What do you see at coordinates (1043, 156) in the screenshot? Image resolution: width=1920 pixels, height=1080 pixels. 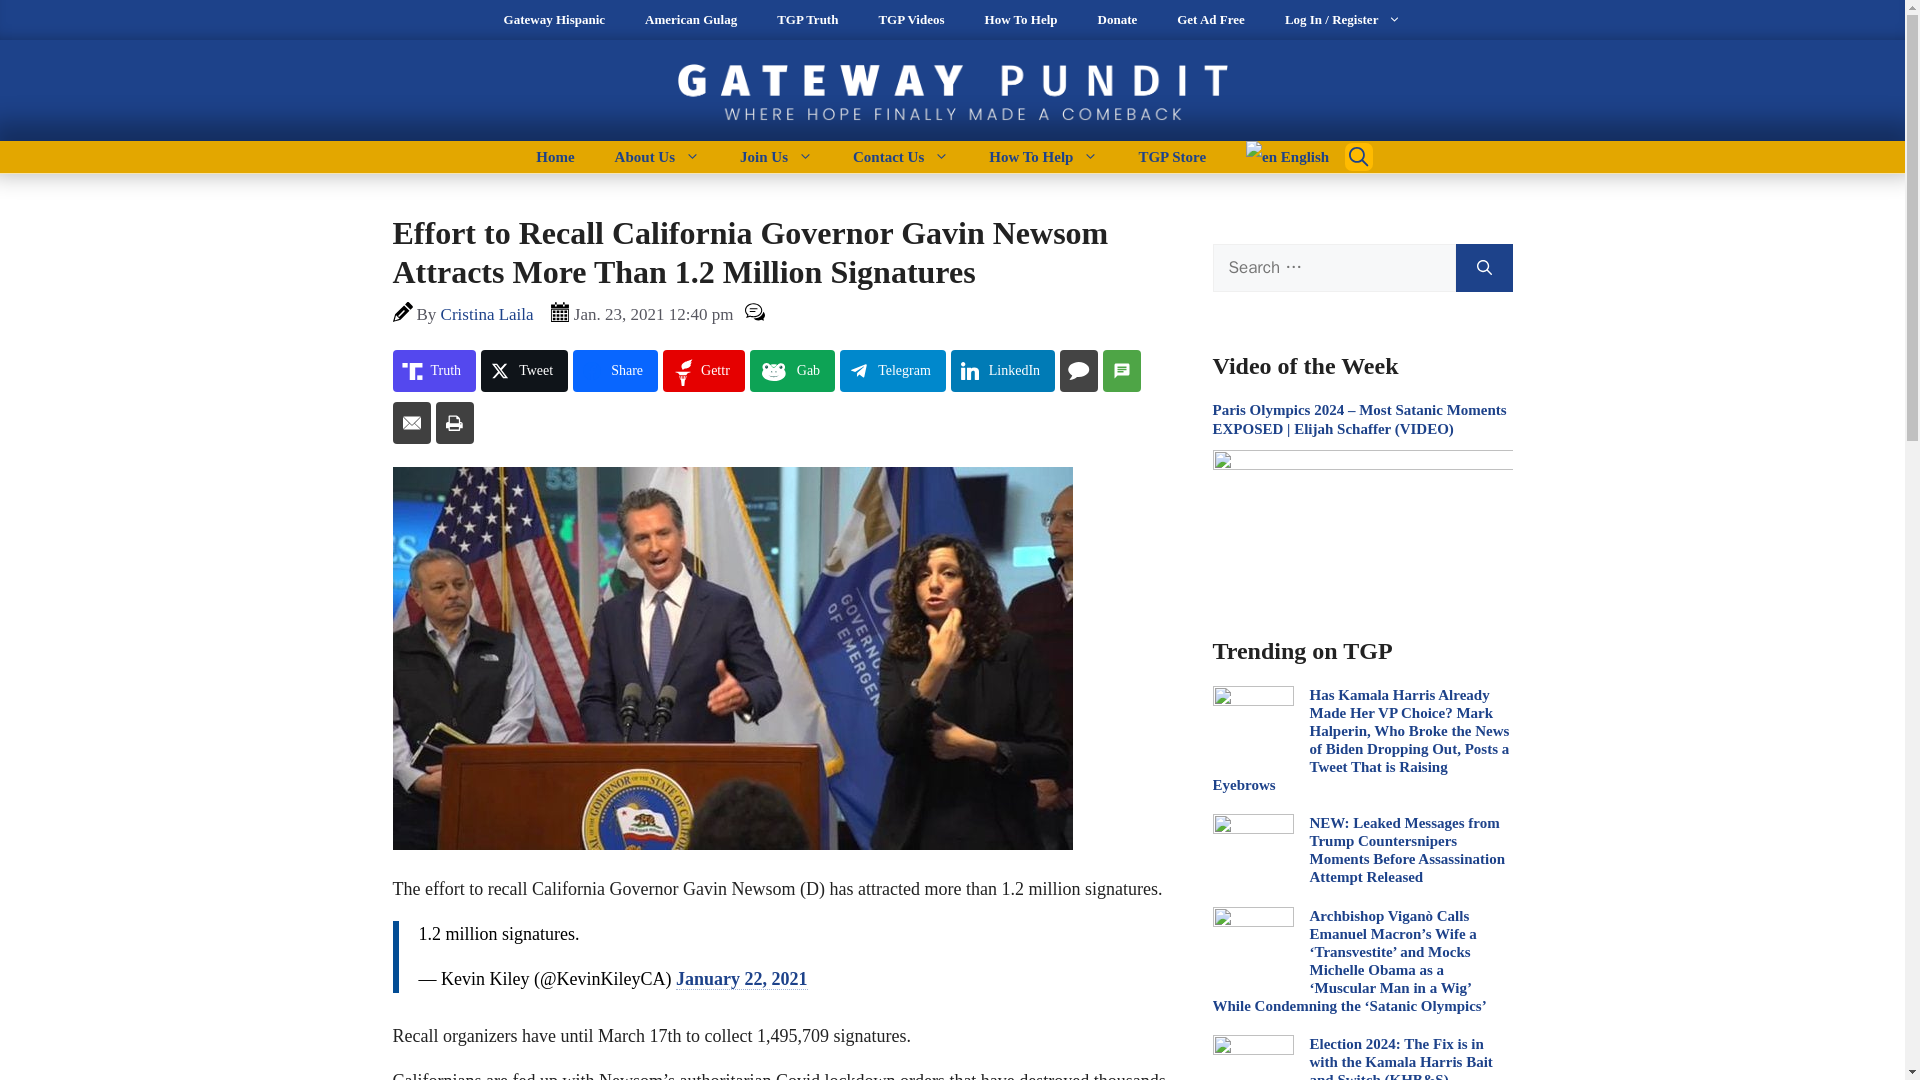 I see `How To Help` at bounding box center [1043, 156].